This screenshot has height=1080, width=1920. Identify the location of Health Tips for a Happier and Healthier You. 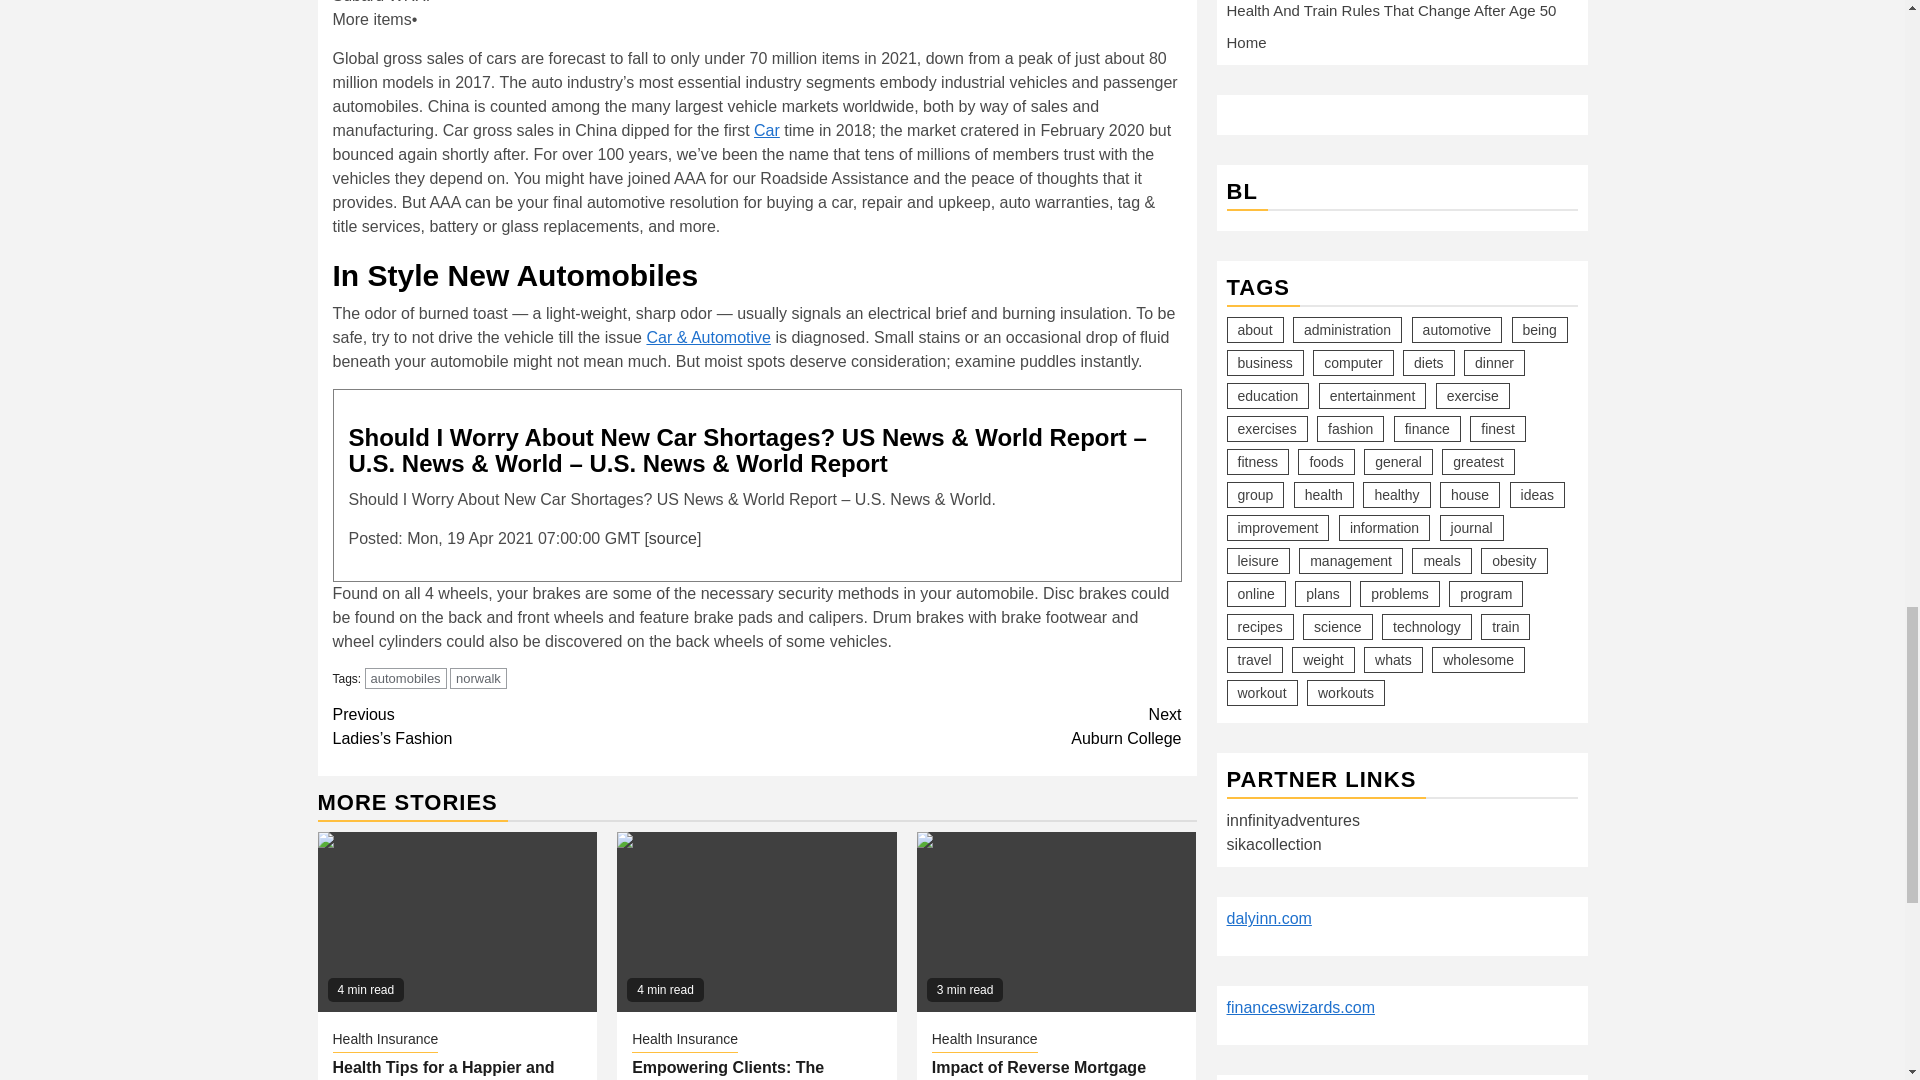
(766, 130).